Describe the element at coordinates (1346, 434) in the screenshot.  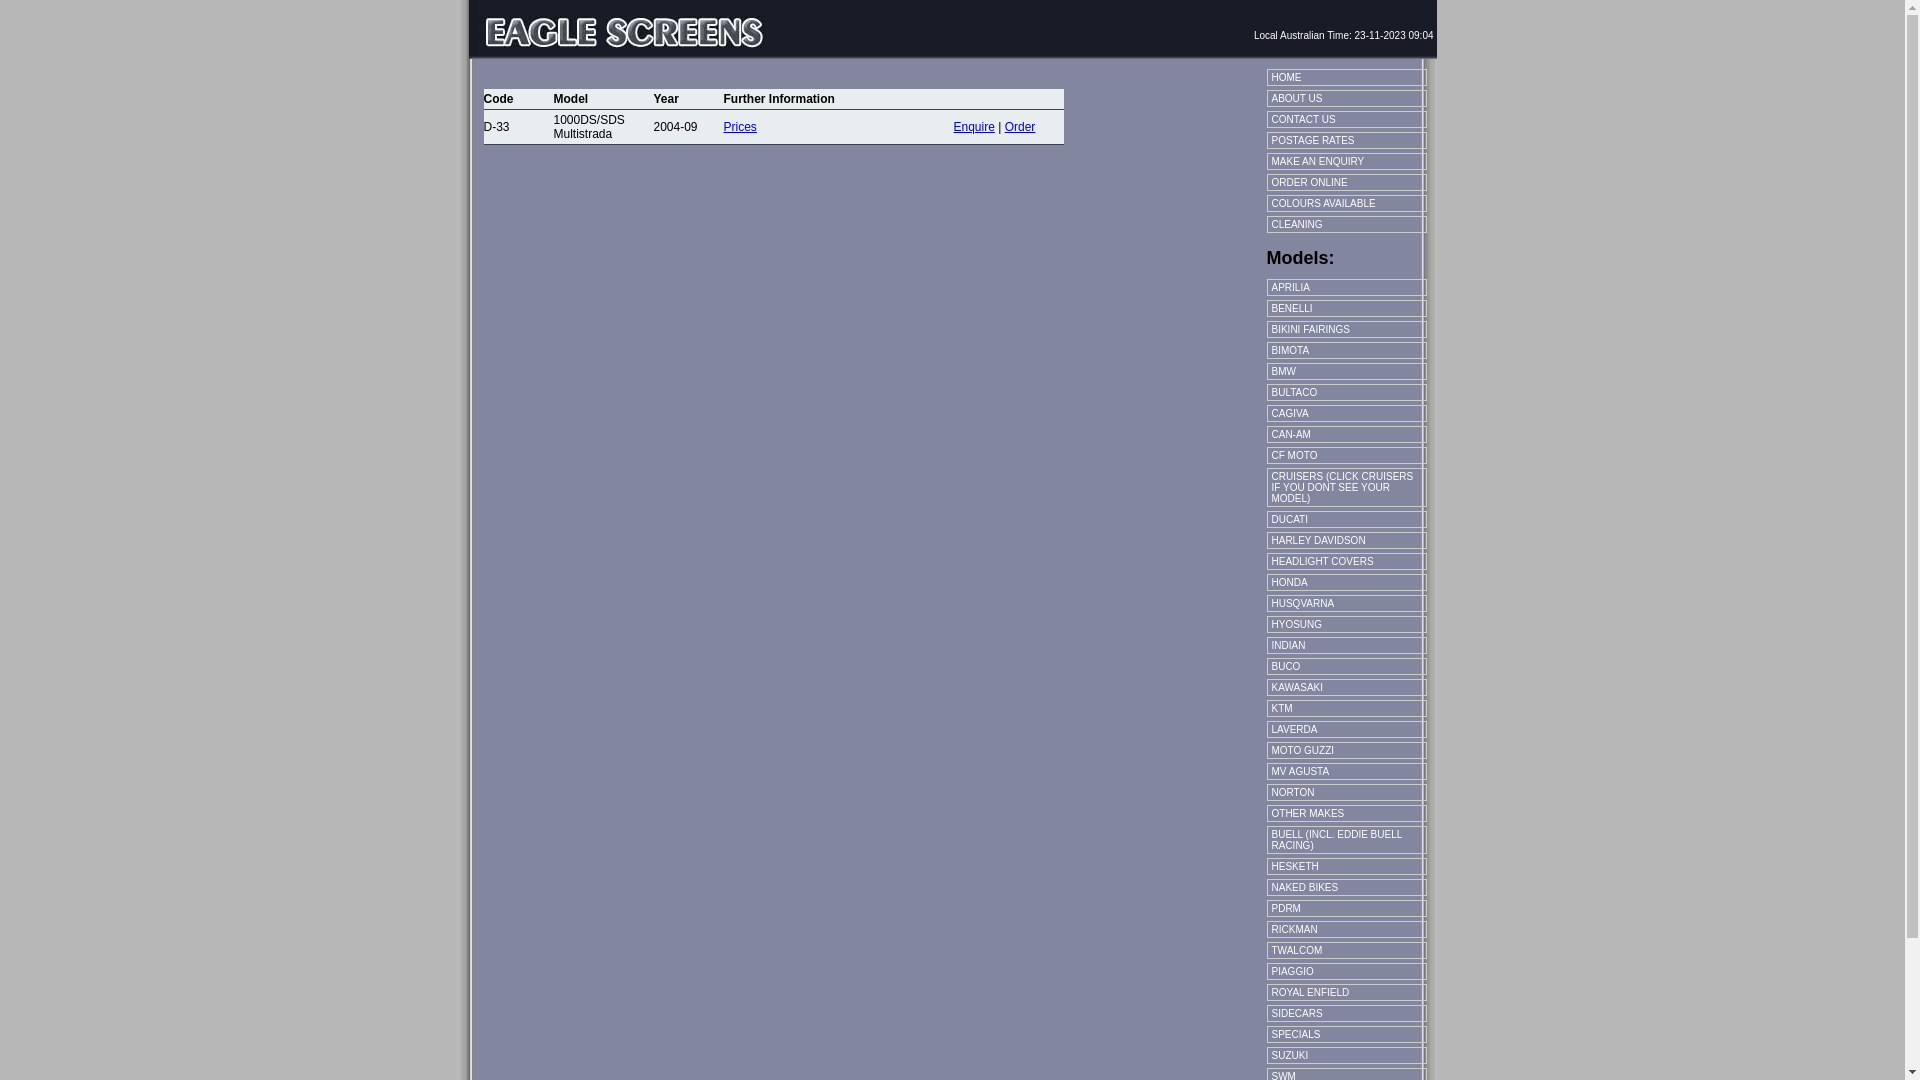
I see `CAN-AM` at that location.